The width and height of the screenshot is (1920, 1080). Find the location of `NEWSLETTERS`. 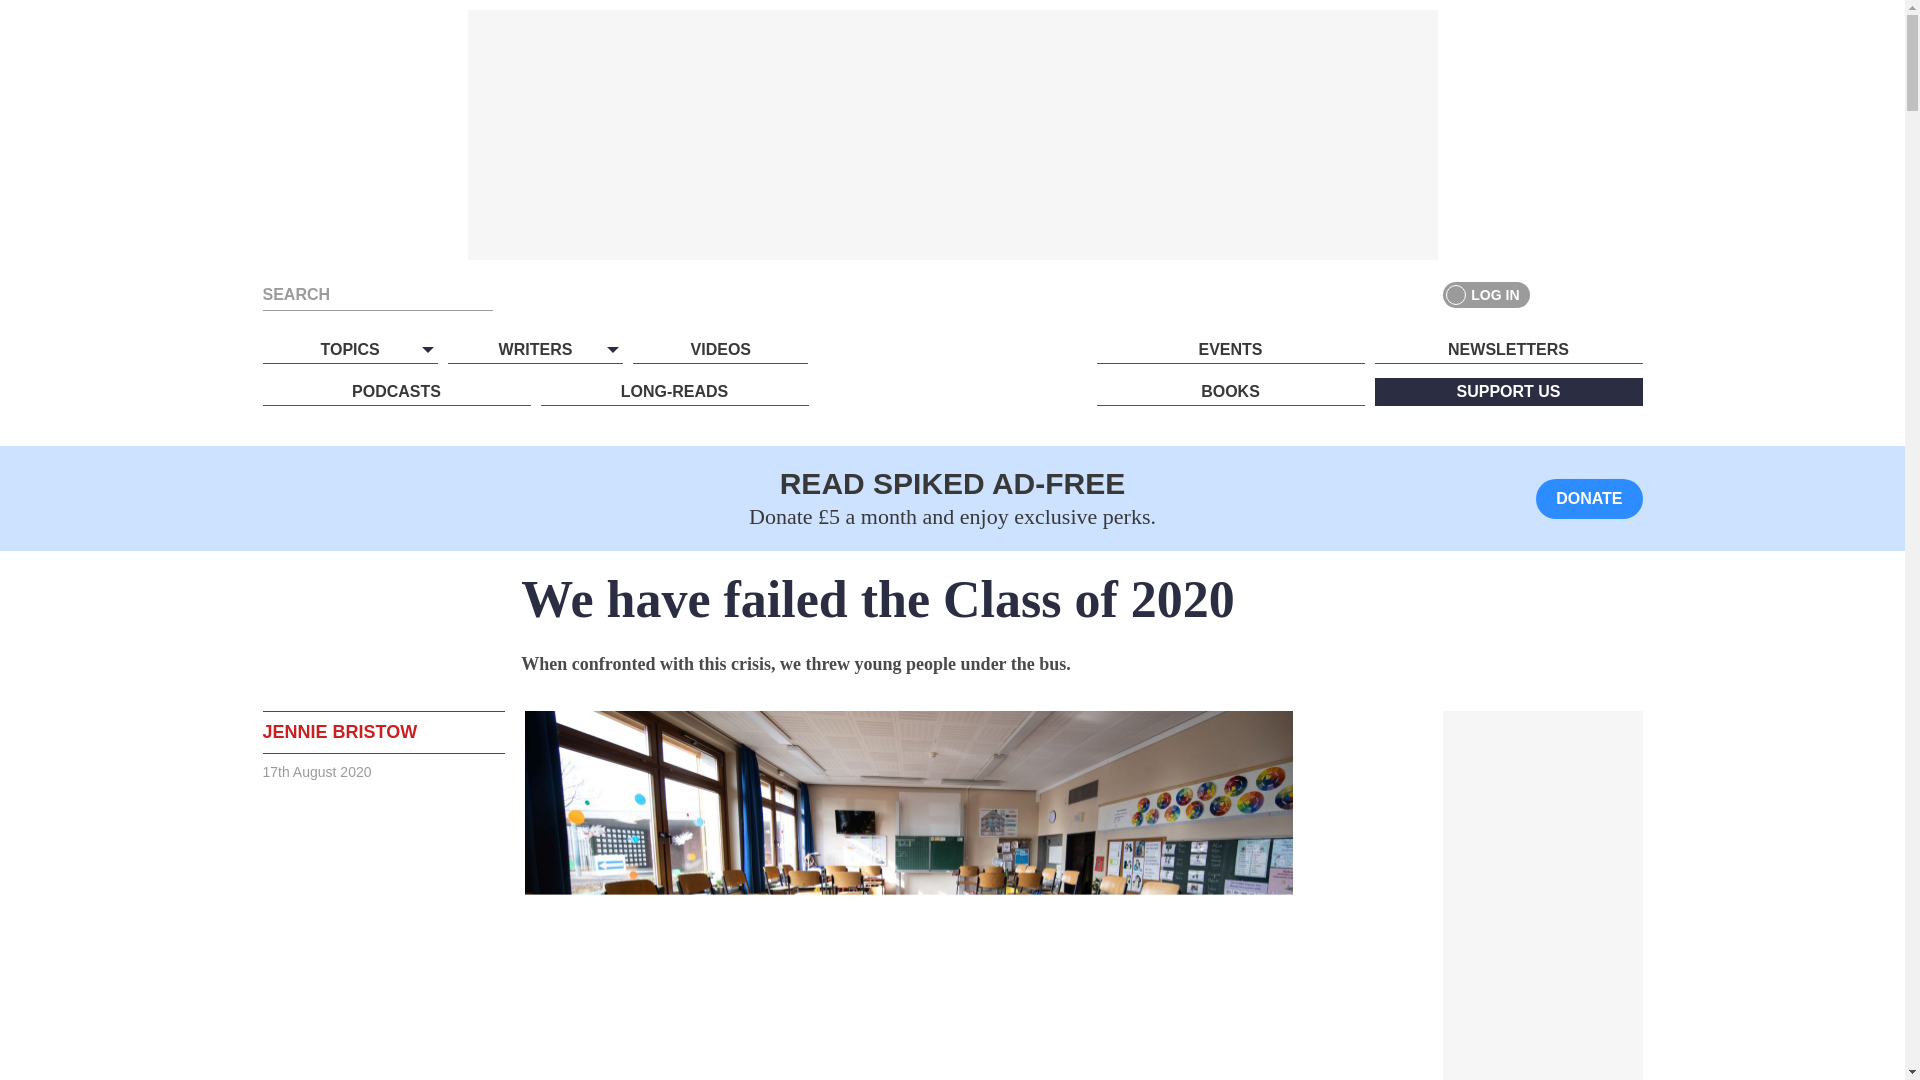

NEWSLETTERS is located at coordinates (1508, 349).